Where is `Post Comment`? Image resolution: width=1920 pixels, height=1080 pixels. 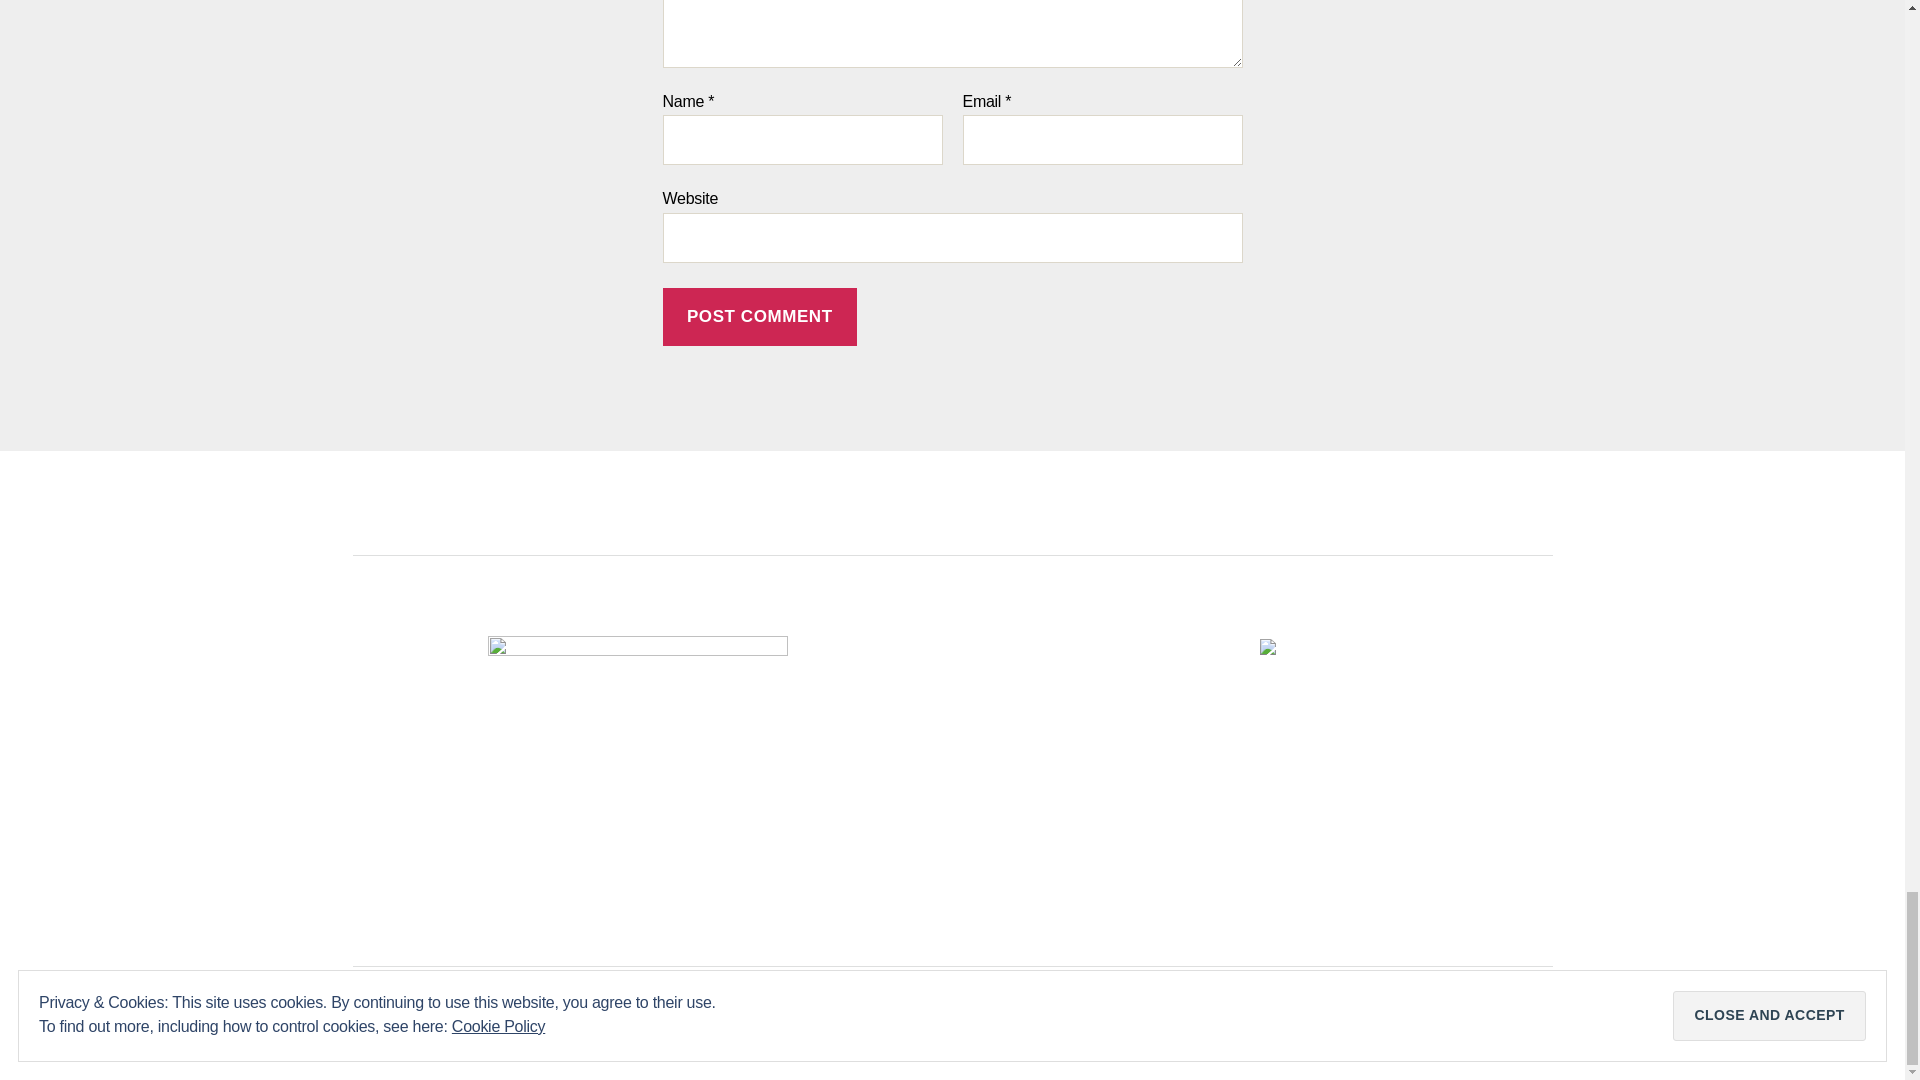 Post Comment is located at coordinates (759, 317).